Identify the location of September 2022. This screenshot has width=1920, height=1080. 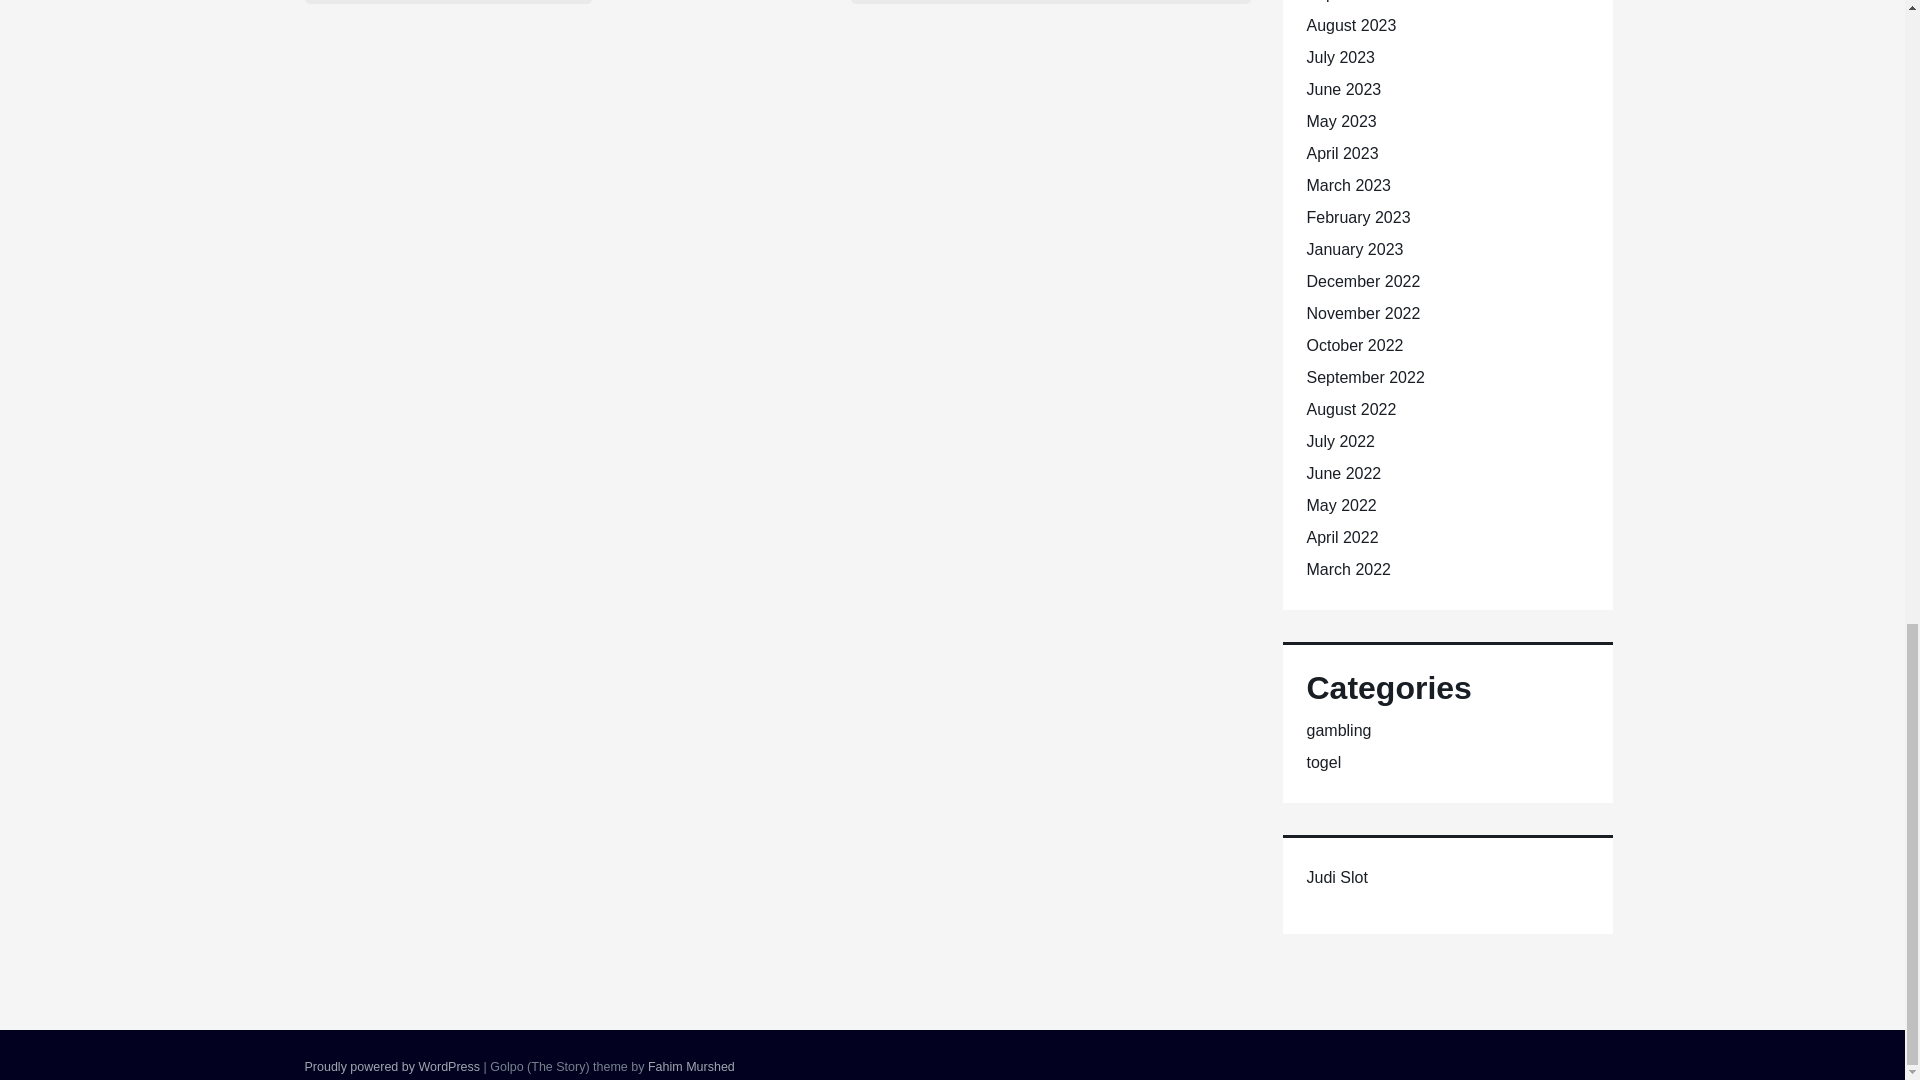
(1364, 377).